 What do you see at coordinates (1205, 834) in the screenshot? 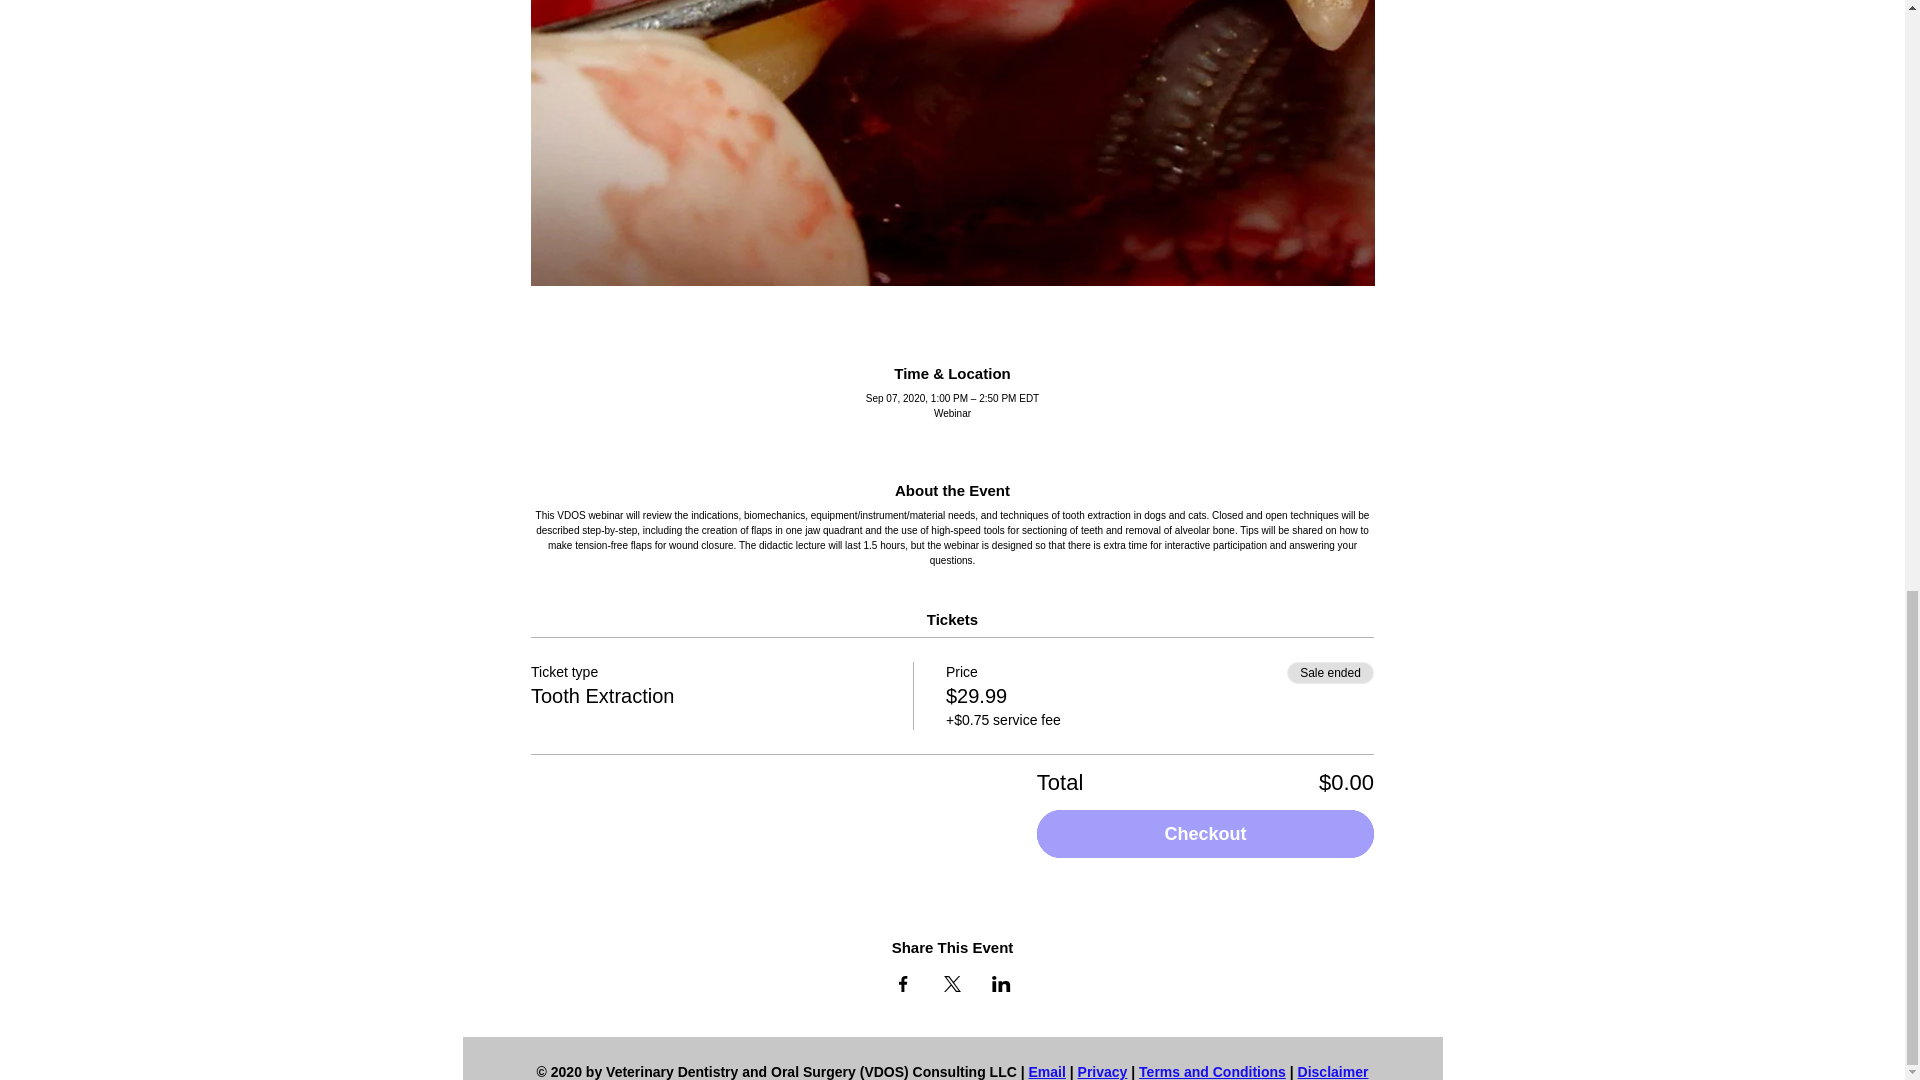
I see `Checkout` at bounding box center [1205, 834].